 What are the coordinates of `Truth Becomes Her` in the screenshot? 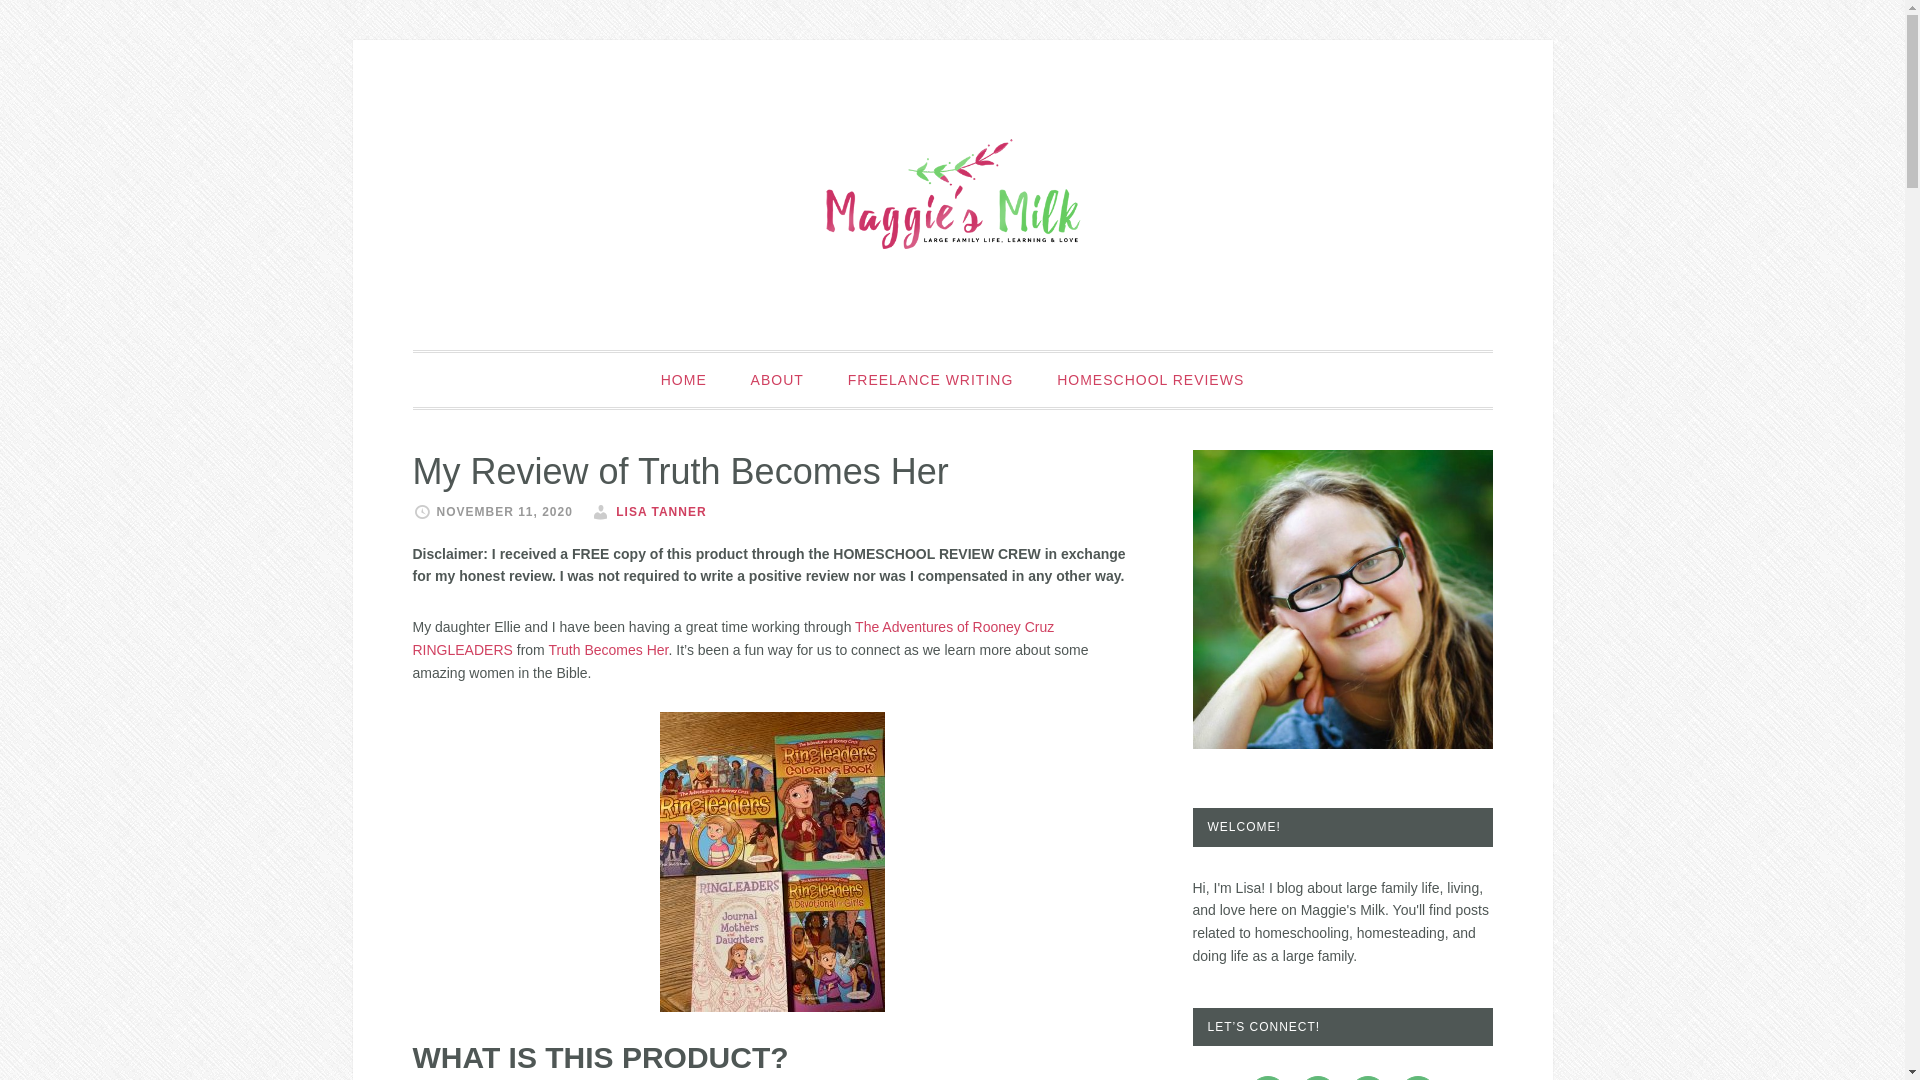 It's located at (608, 649).